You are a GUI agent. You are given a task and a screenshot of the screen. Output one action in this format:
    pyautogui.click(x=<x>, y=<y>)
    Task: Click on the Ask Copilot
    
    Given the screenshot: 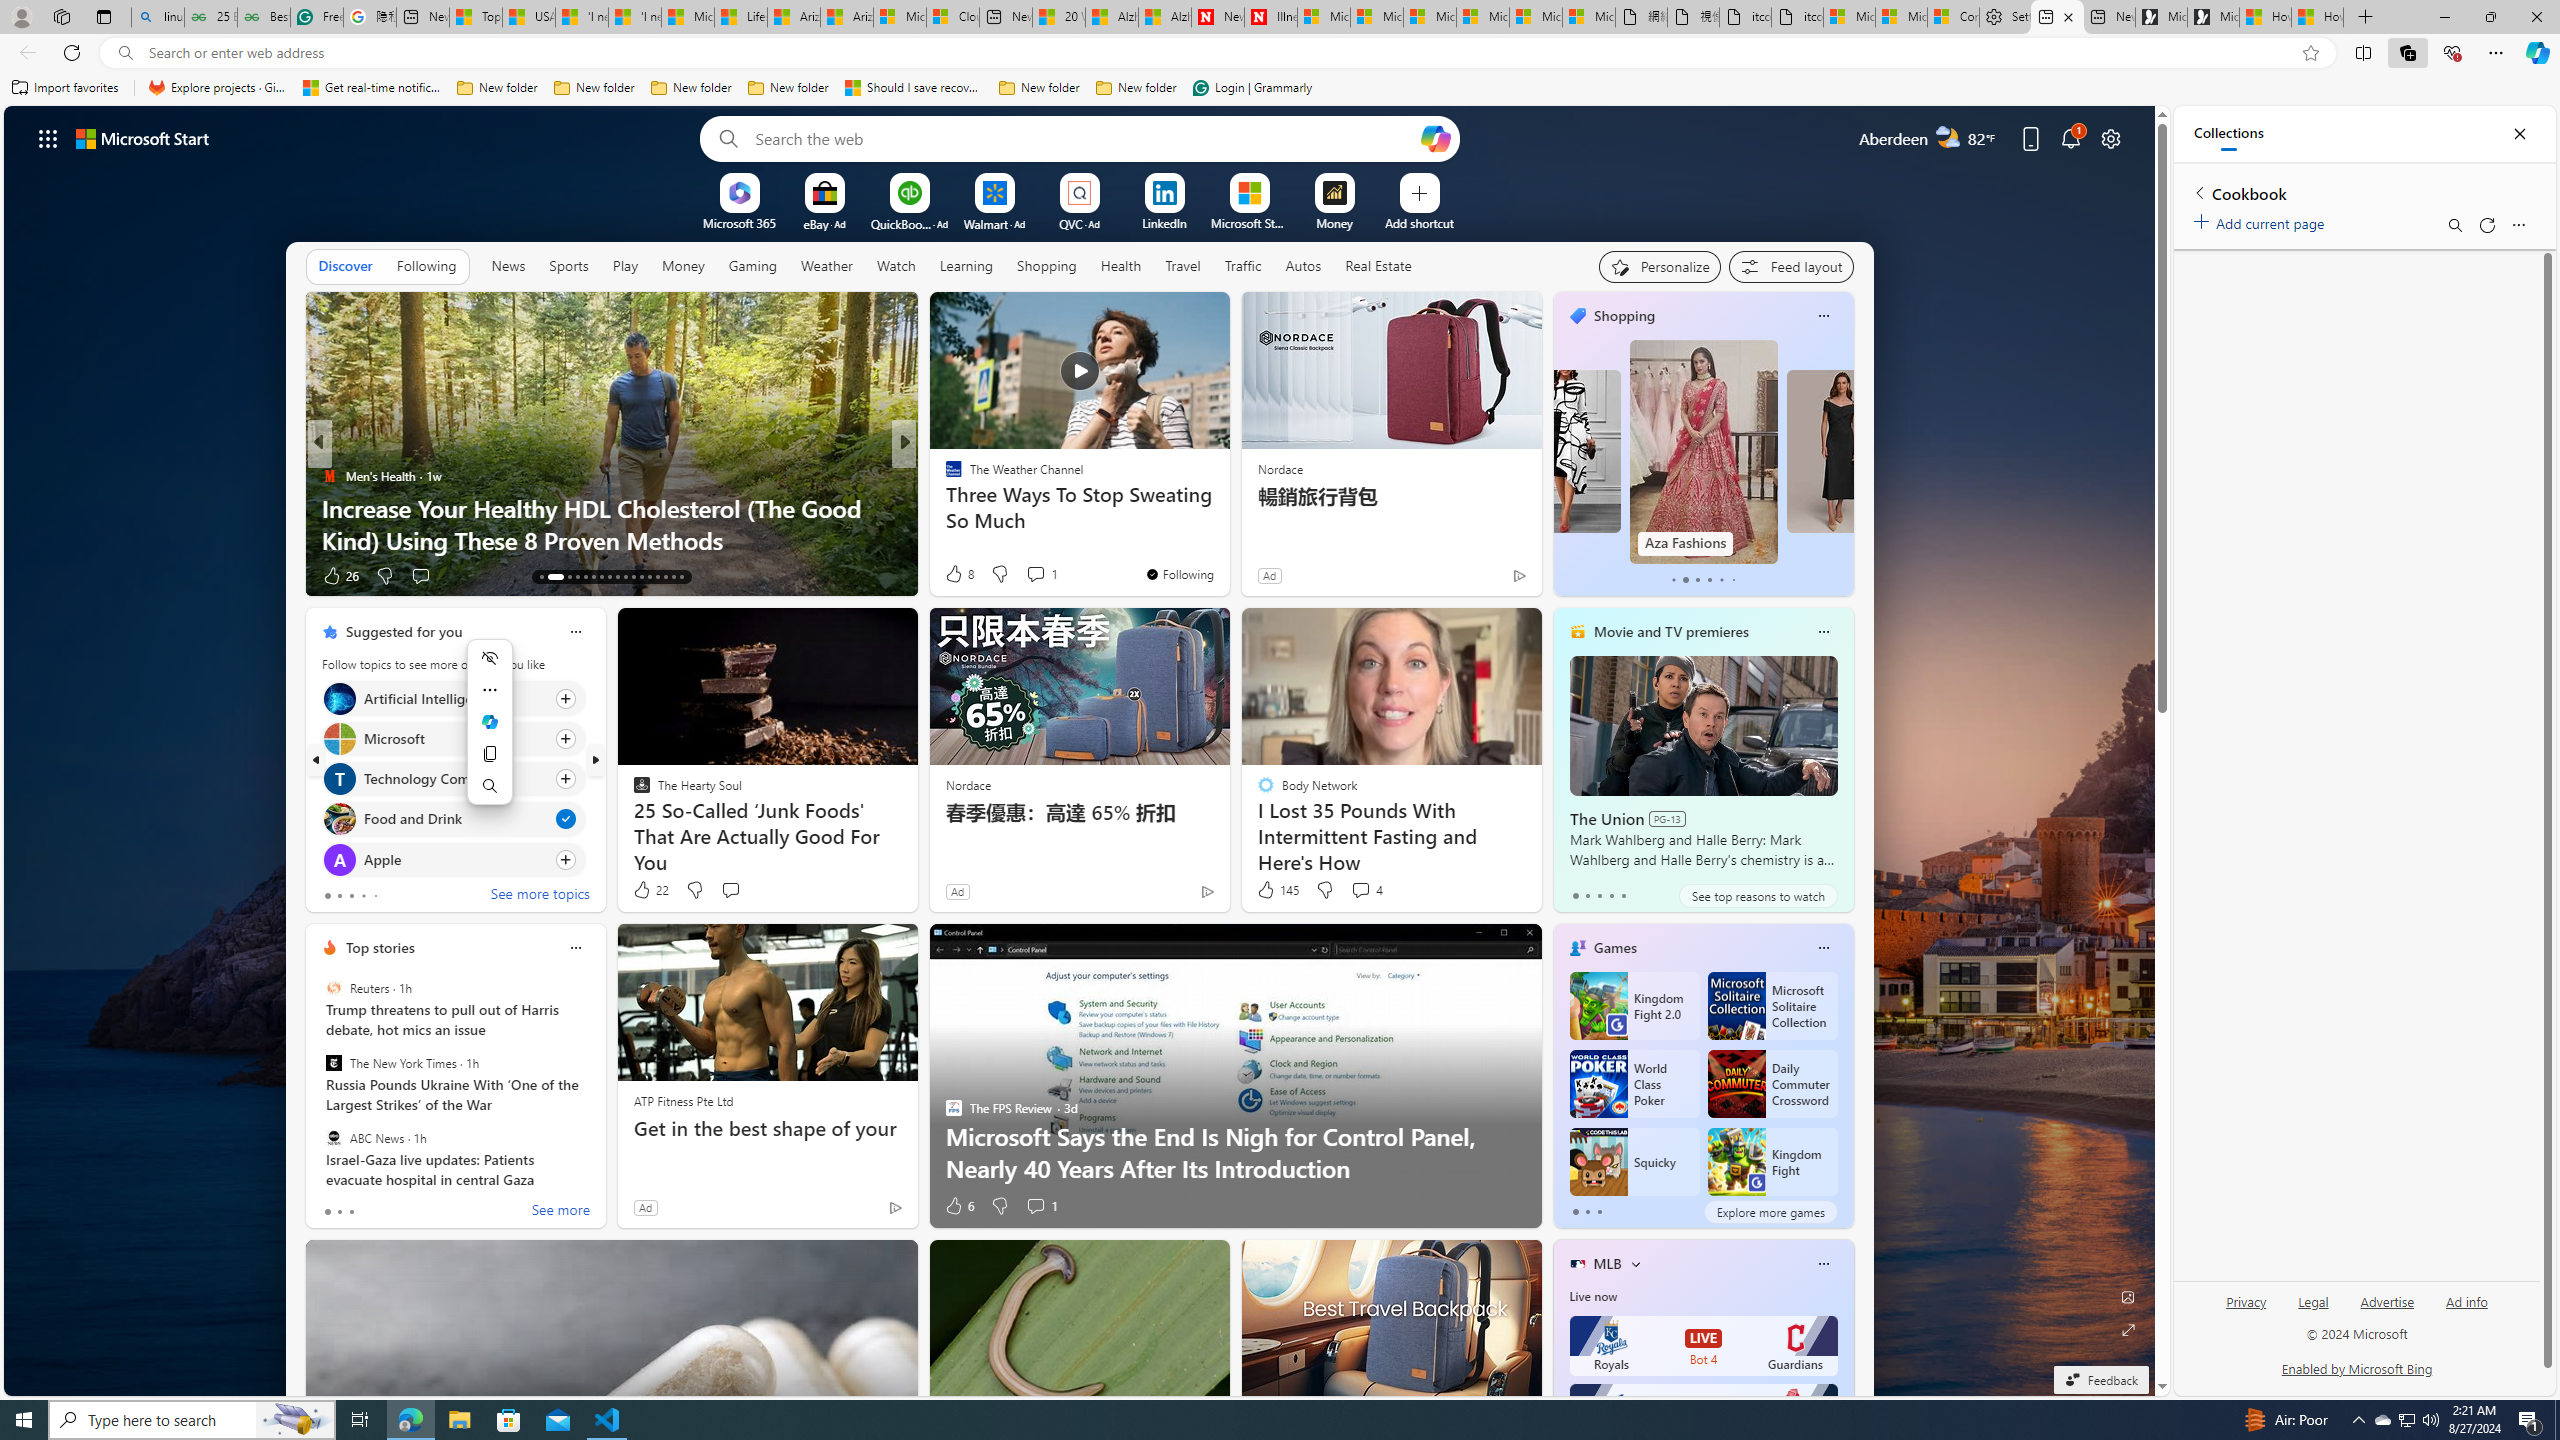 What is the action you would take?
    pyautogui.click(x=490, y=721)
    